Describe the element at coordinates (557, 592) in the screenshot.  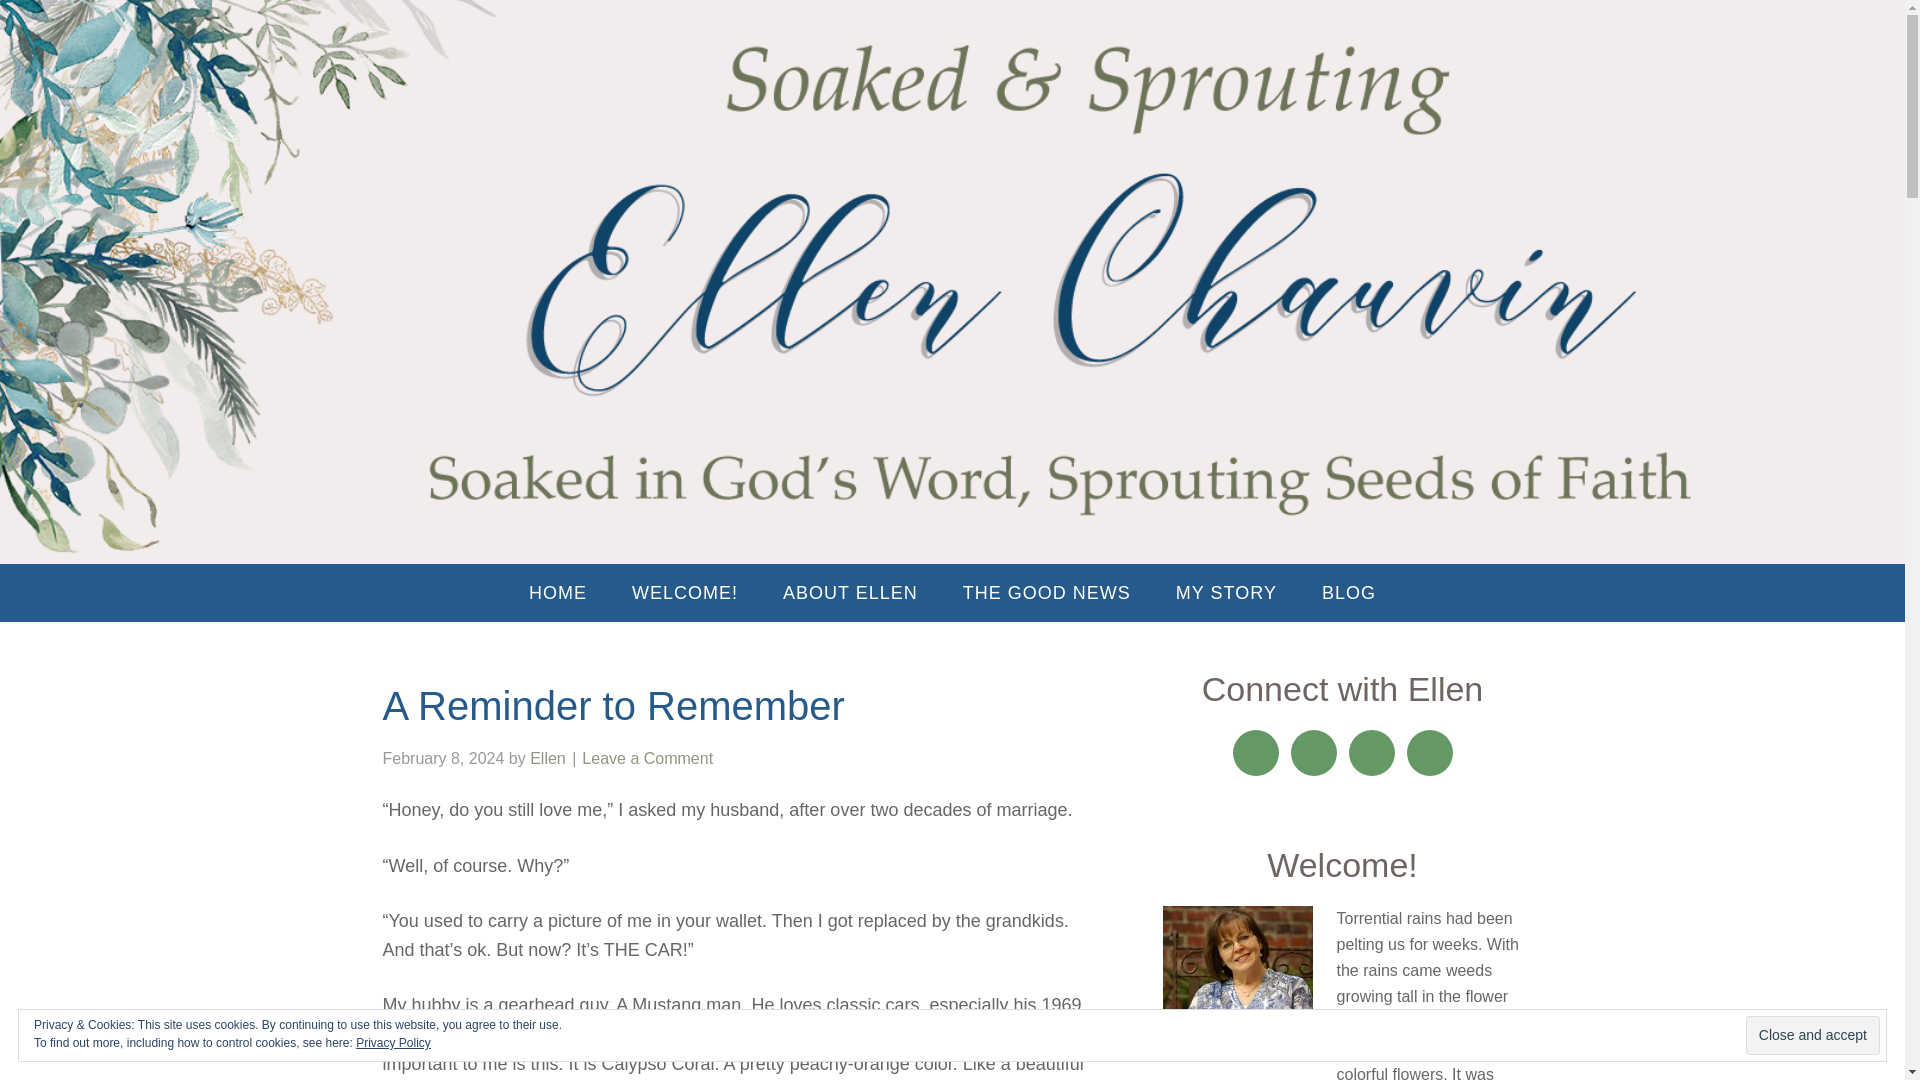
I see `HOME` at that location.